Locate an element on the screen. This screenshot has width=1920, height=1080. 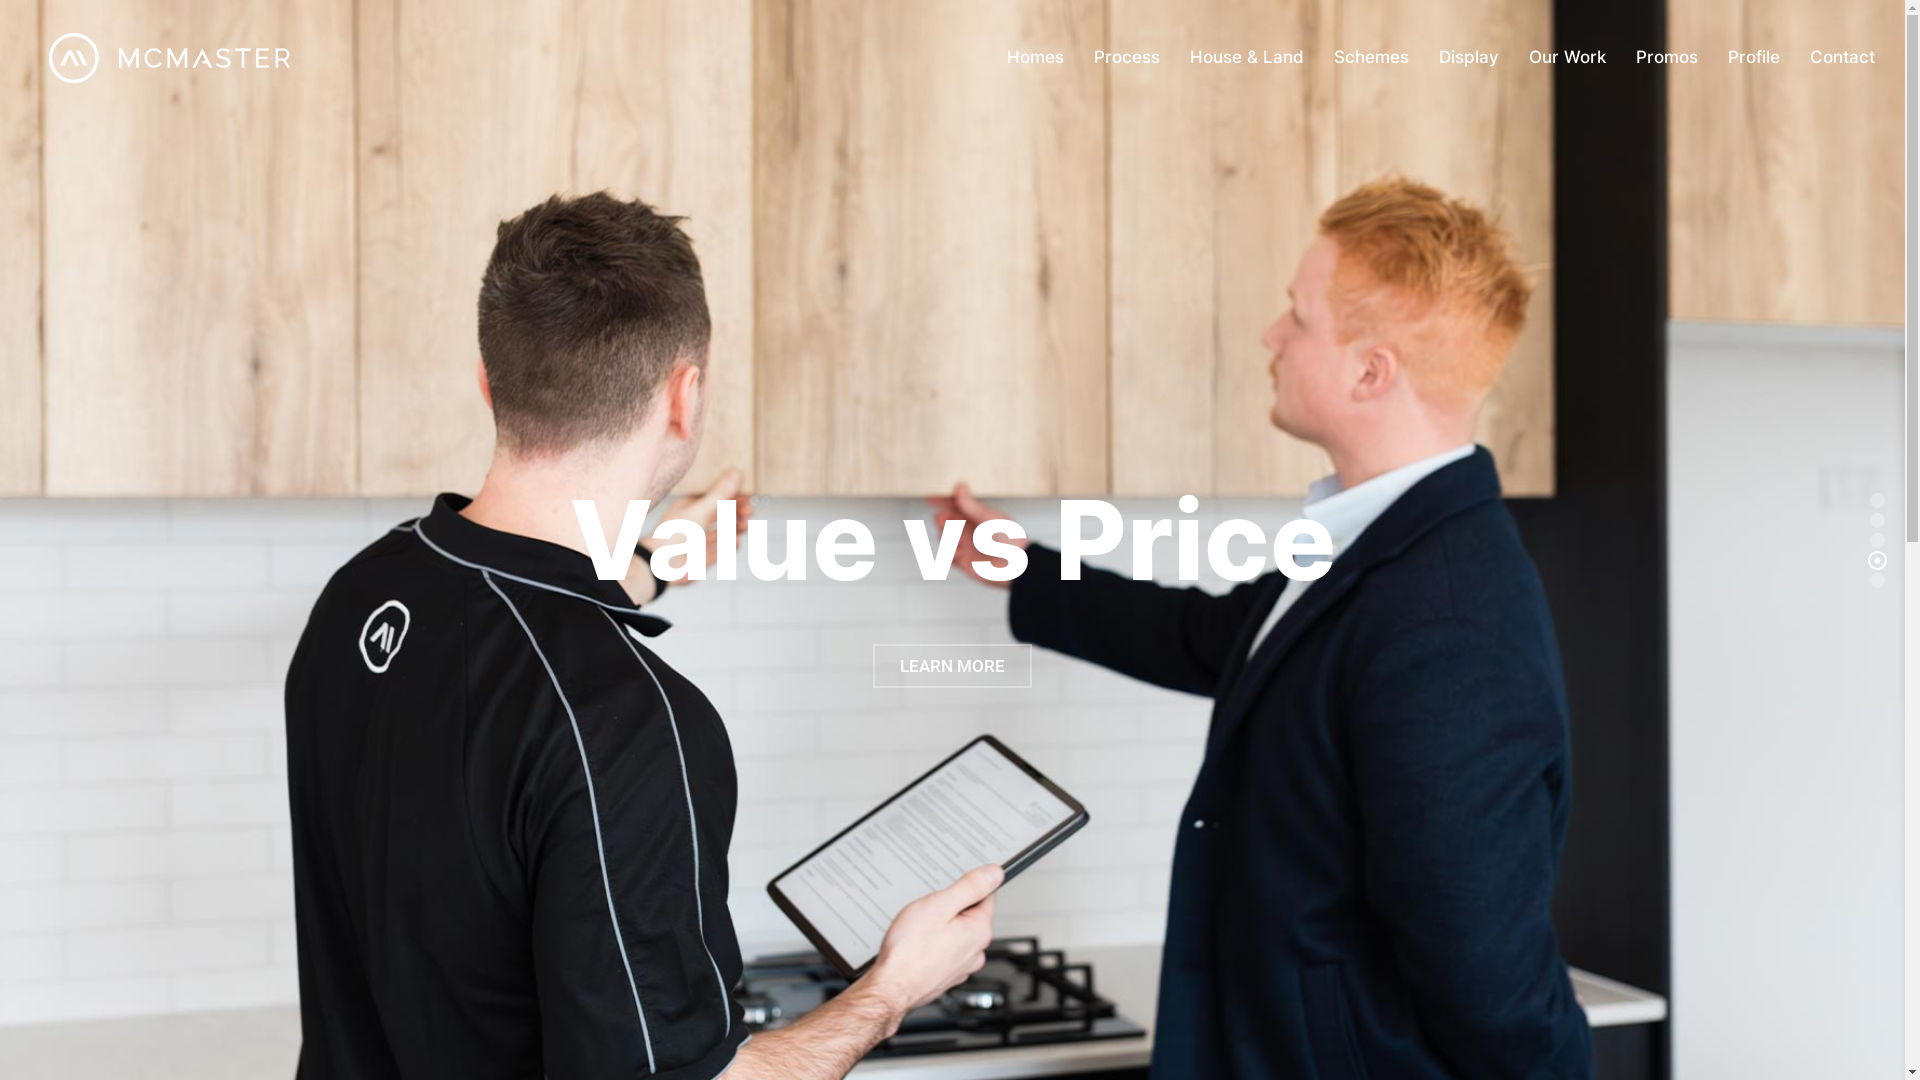
Homes is located at coordinates (1036, 58).